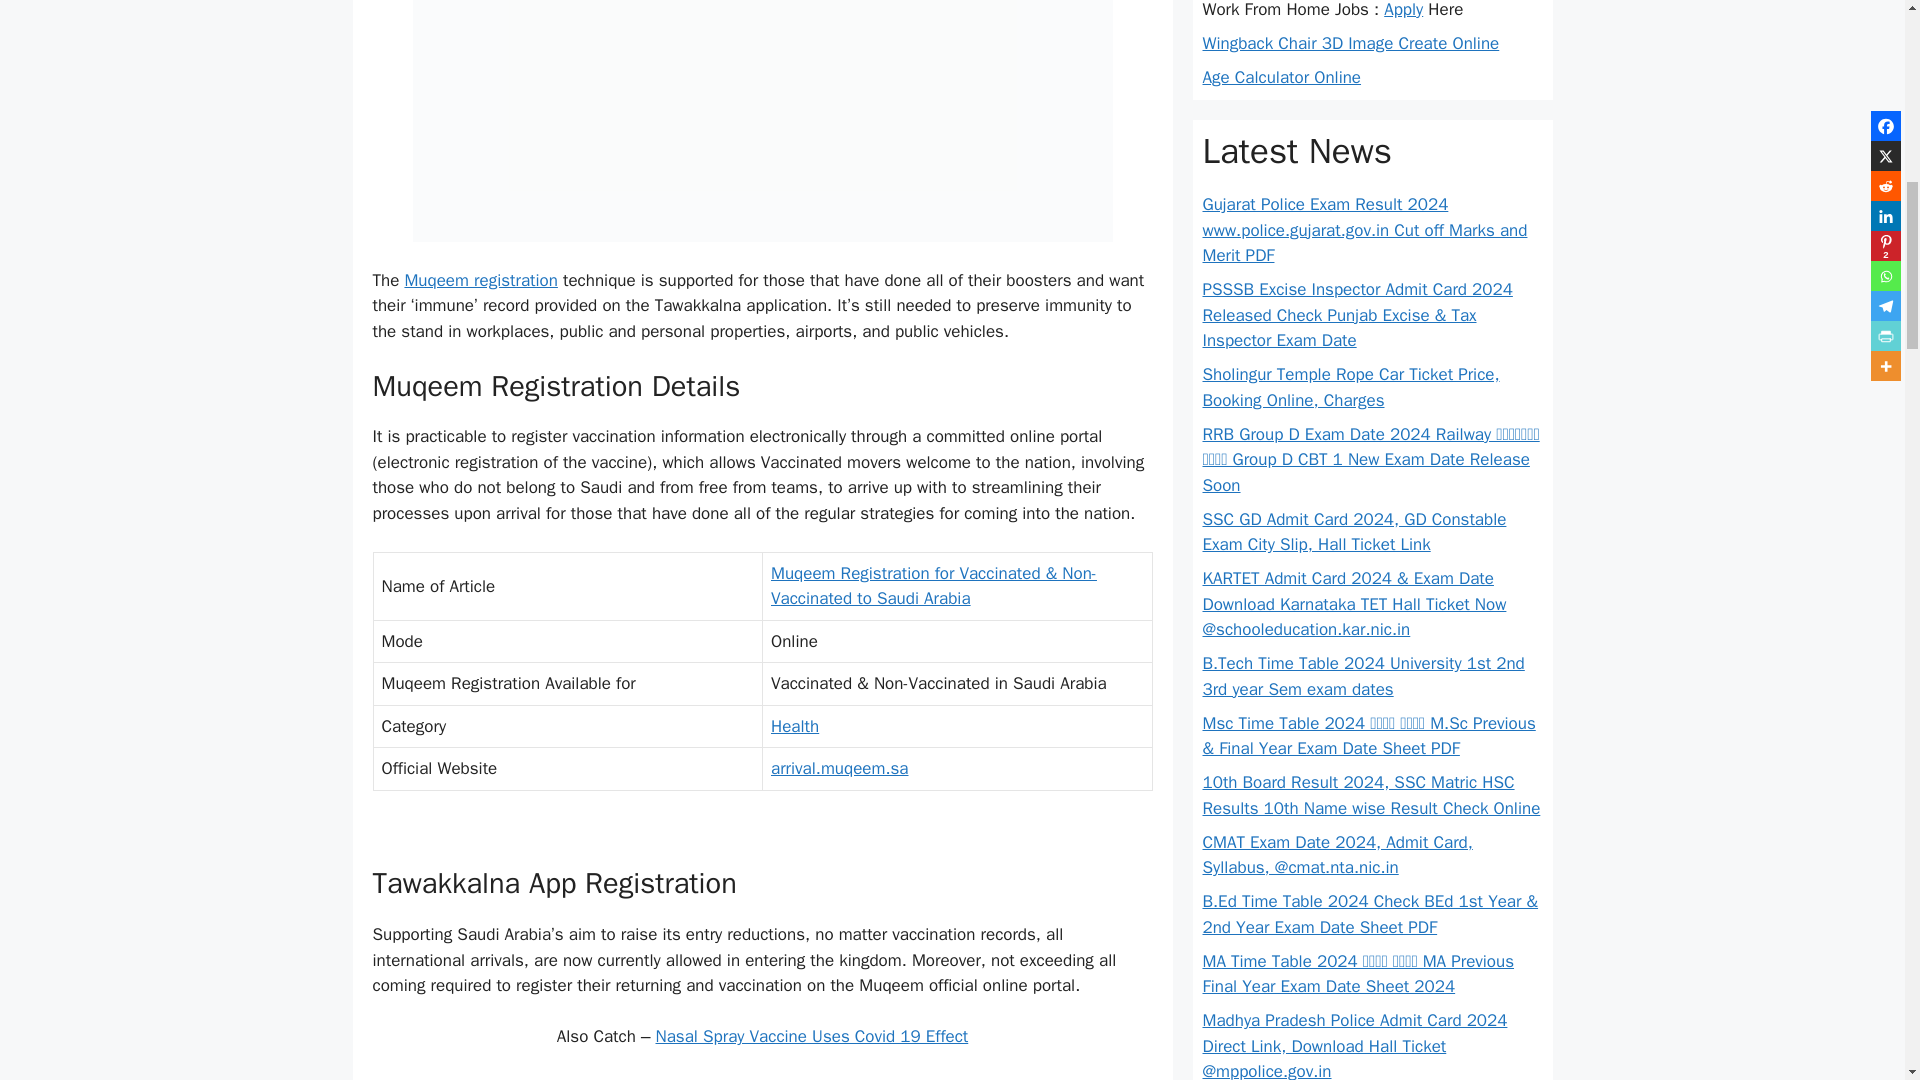 This screenshot has width=1920, height=1080. What do you see at coordinates (812, 1036) in the screenshot?
I see `Nasal Spray Vaccine Uses Covid 19 Effect` at bounding box center [812, 1036].